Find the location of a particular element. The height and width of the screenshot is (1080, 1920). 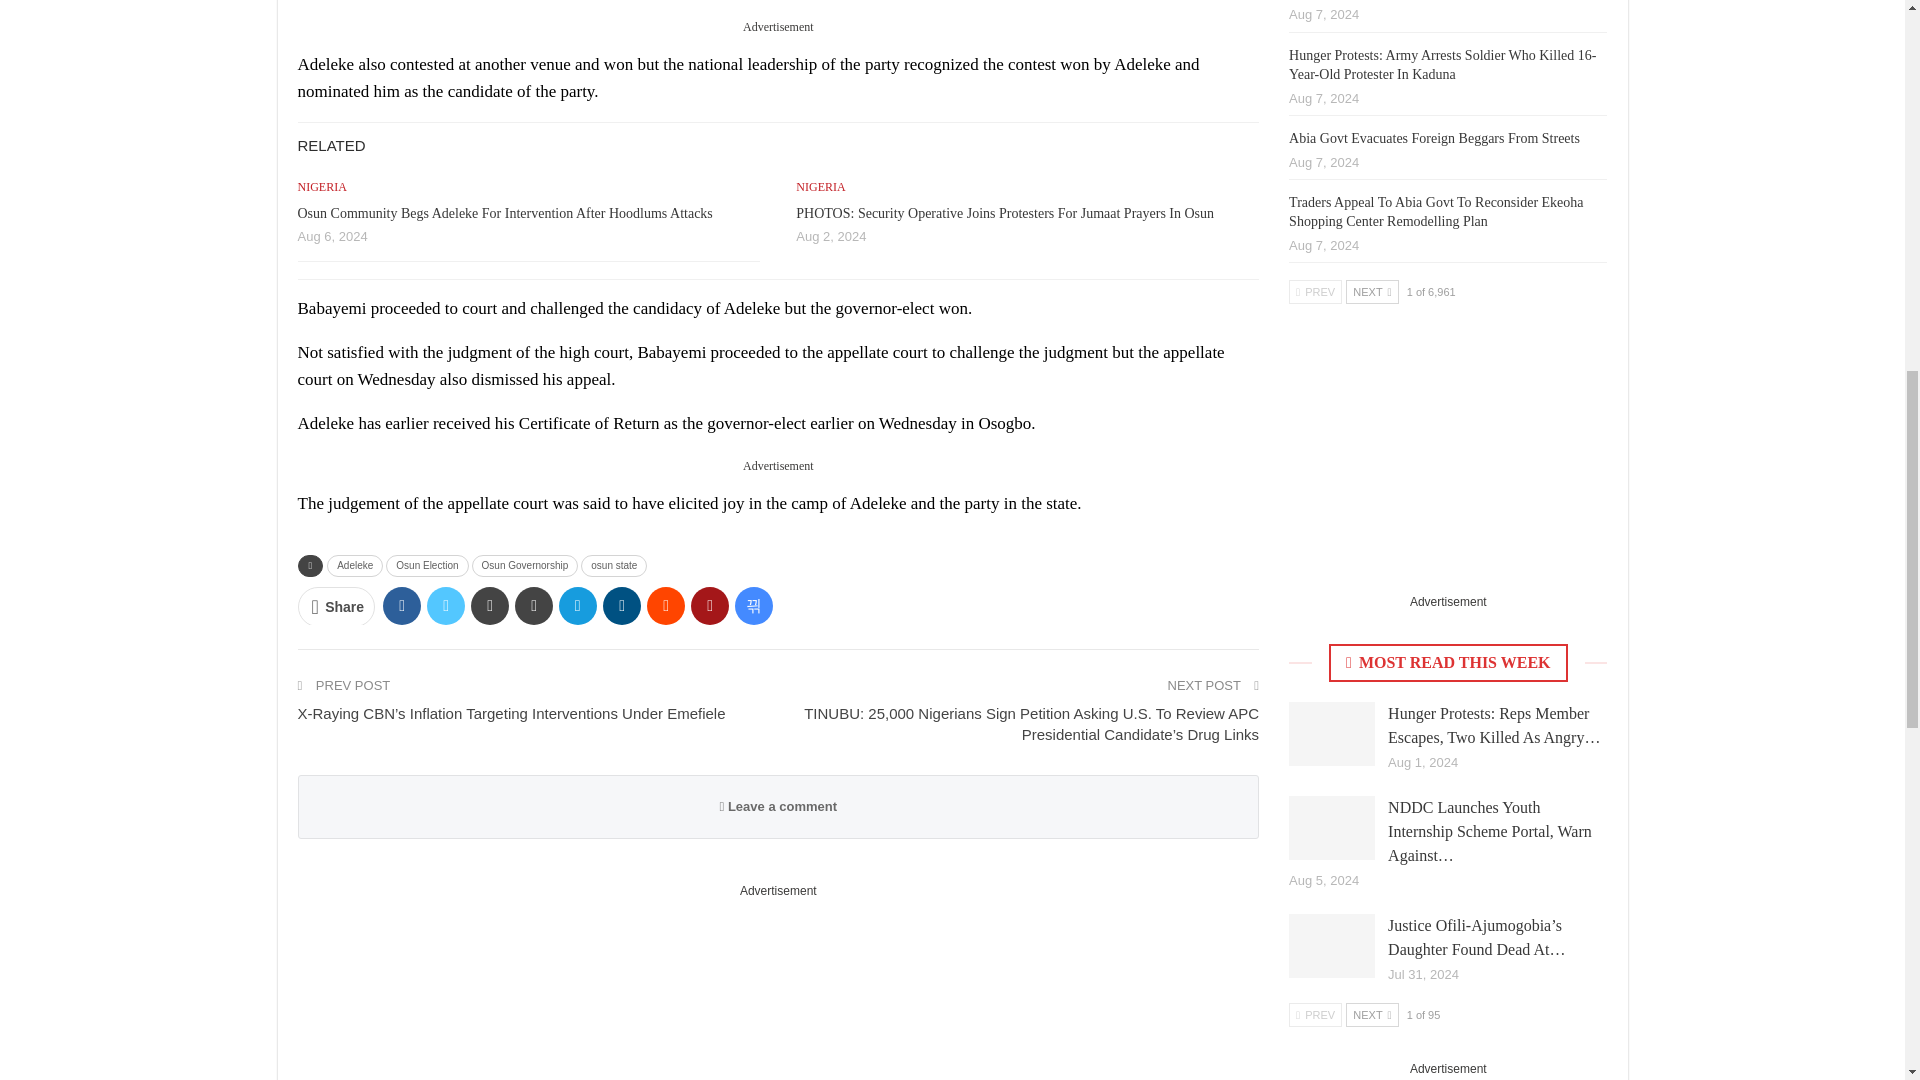

Previous is located at coordinates (1315, 1015).